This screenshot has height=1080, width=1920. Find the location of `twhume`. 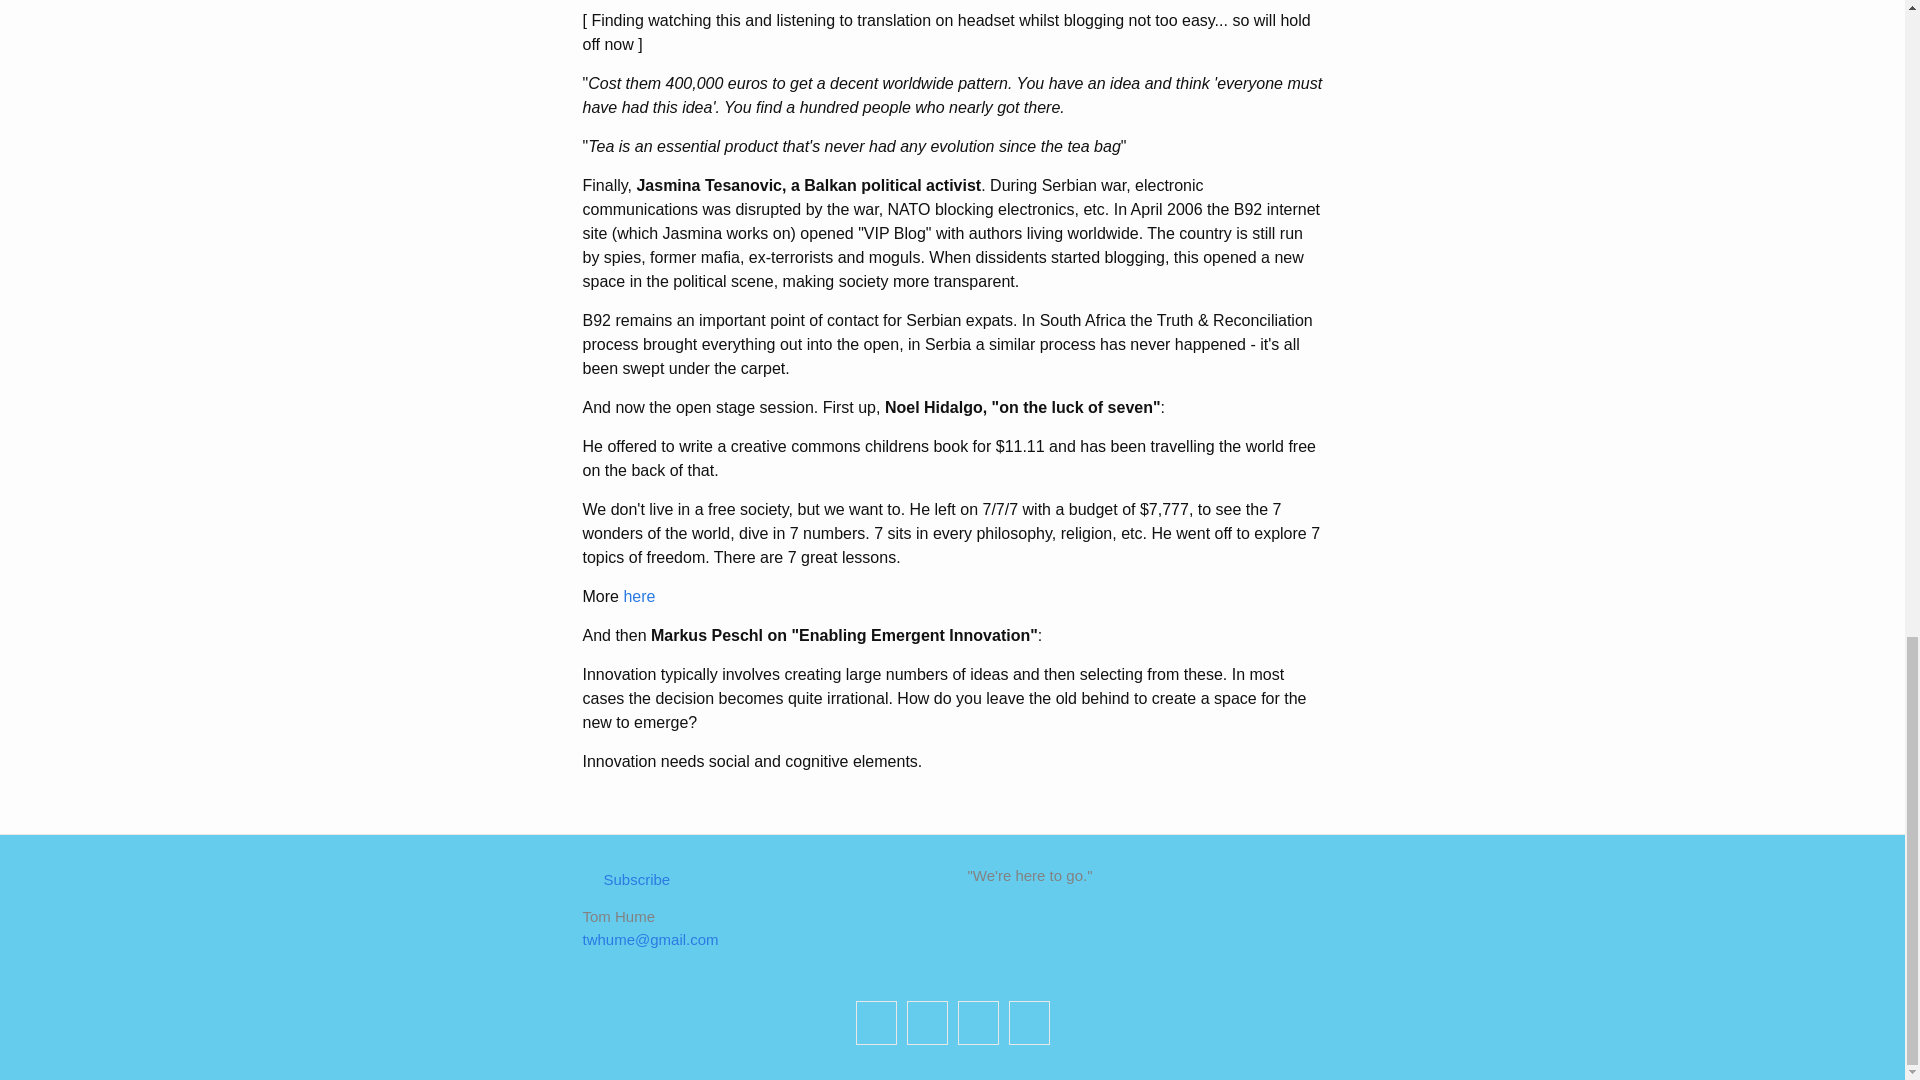

twhume is located at coordinates (978, 1023).